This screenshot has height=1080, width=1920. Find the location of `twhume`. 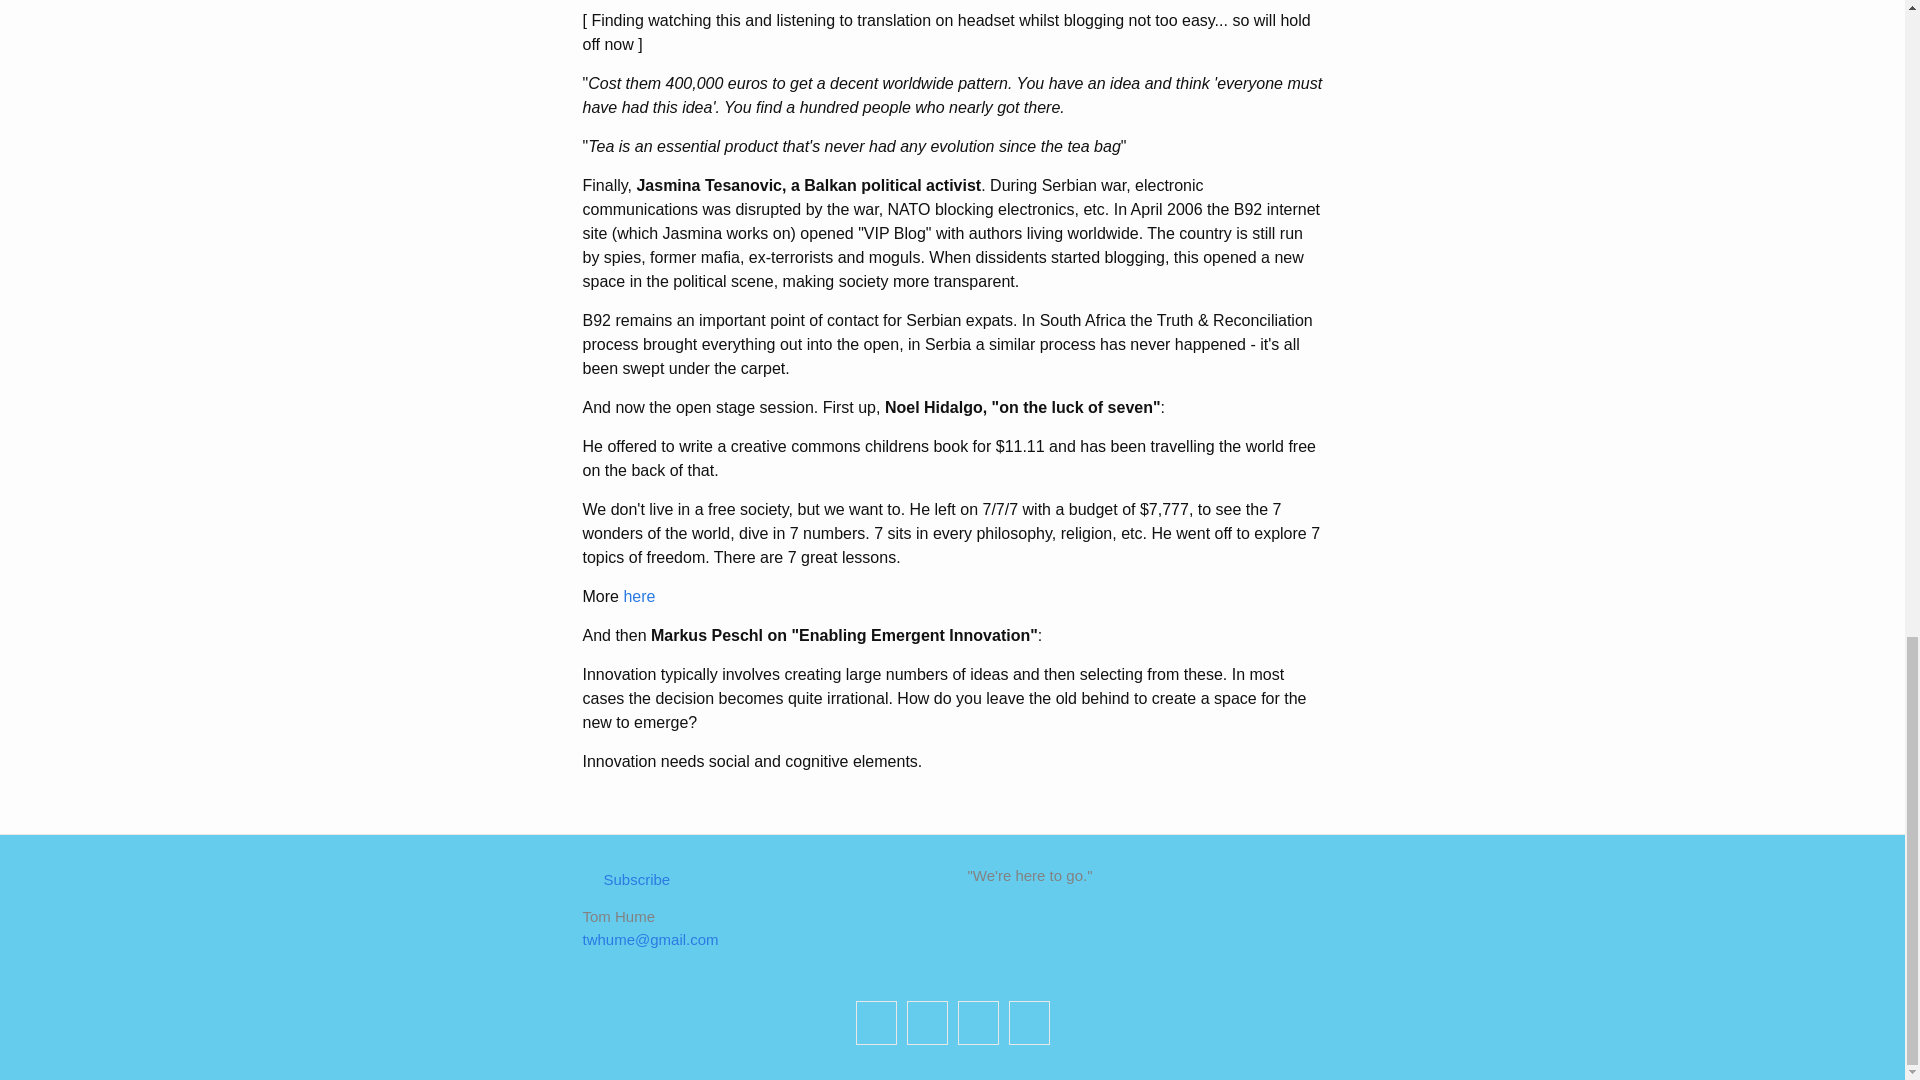

twhume is located at coordinates (978, 1023).